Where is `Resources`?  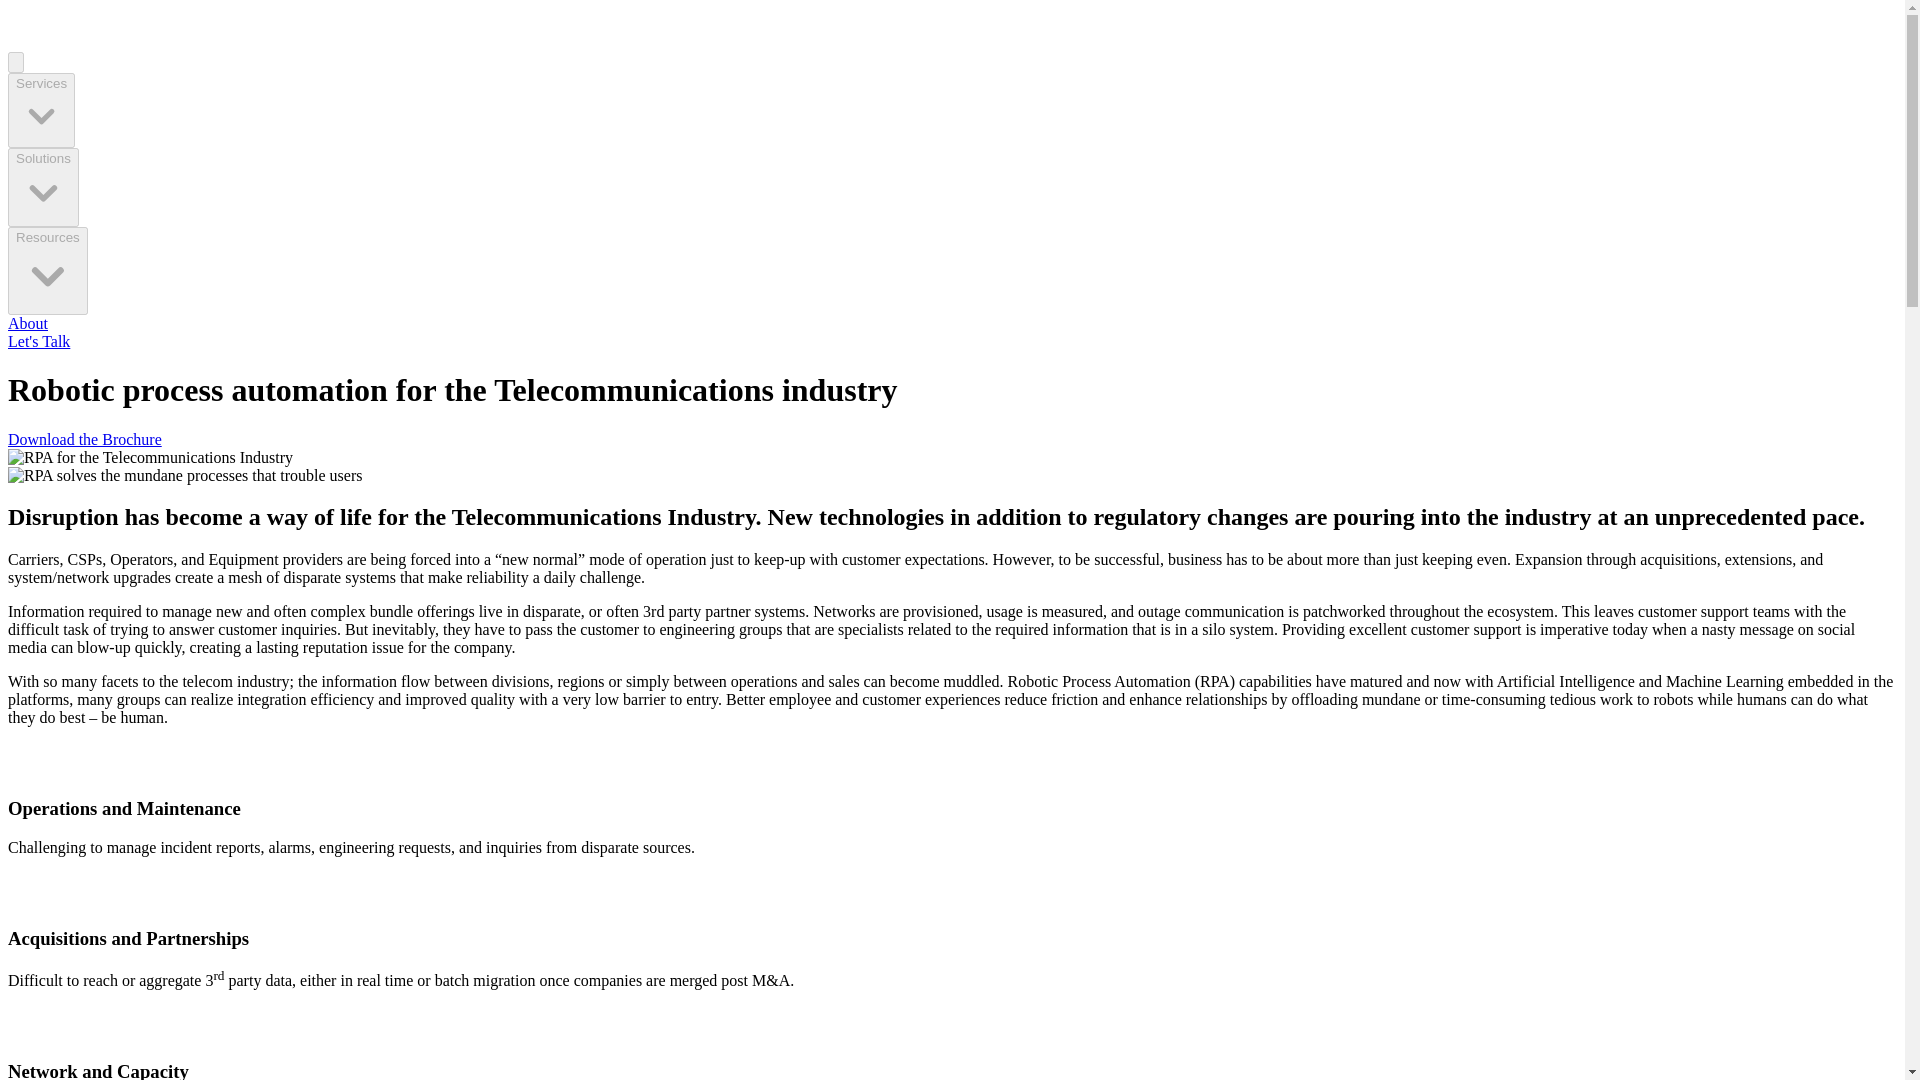
Resources is located at coordinates (48, 270).